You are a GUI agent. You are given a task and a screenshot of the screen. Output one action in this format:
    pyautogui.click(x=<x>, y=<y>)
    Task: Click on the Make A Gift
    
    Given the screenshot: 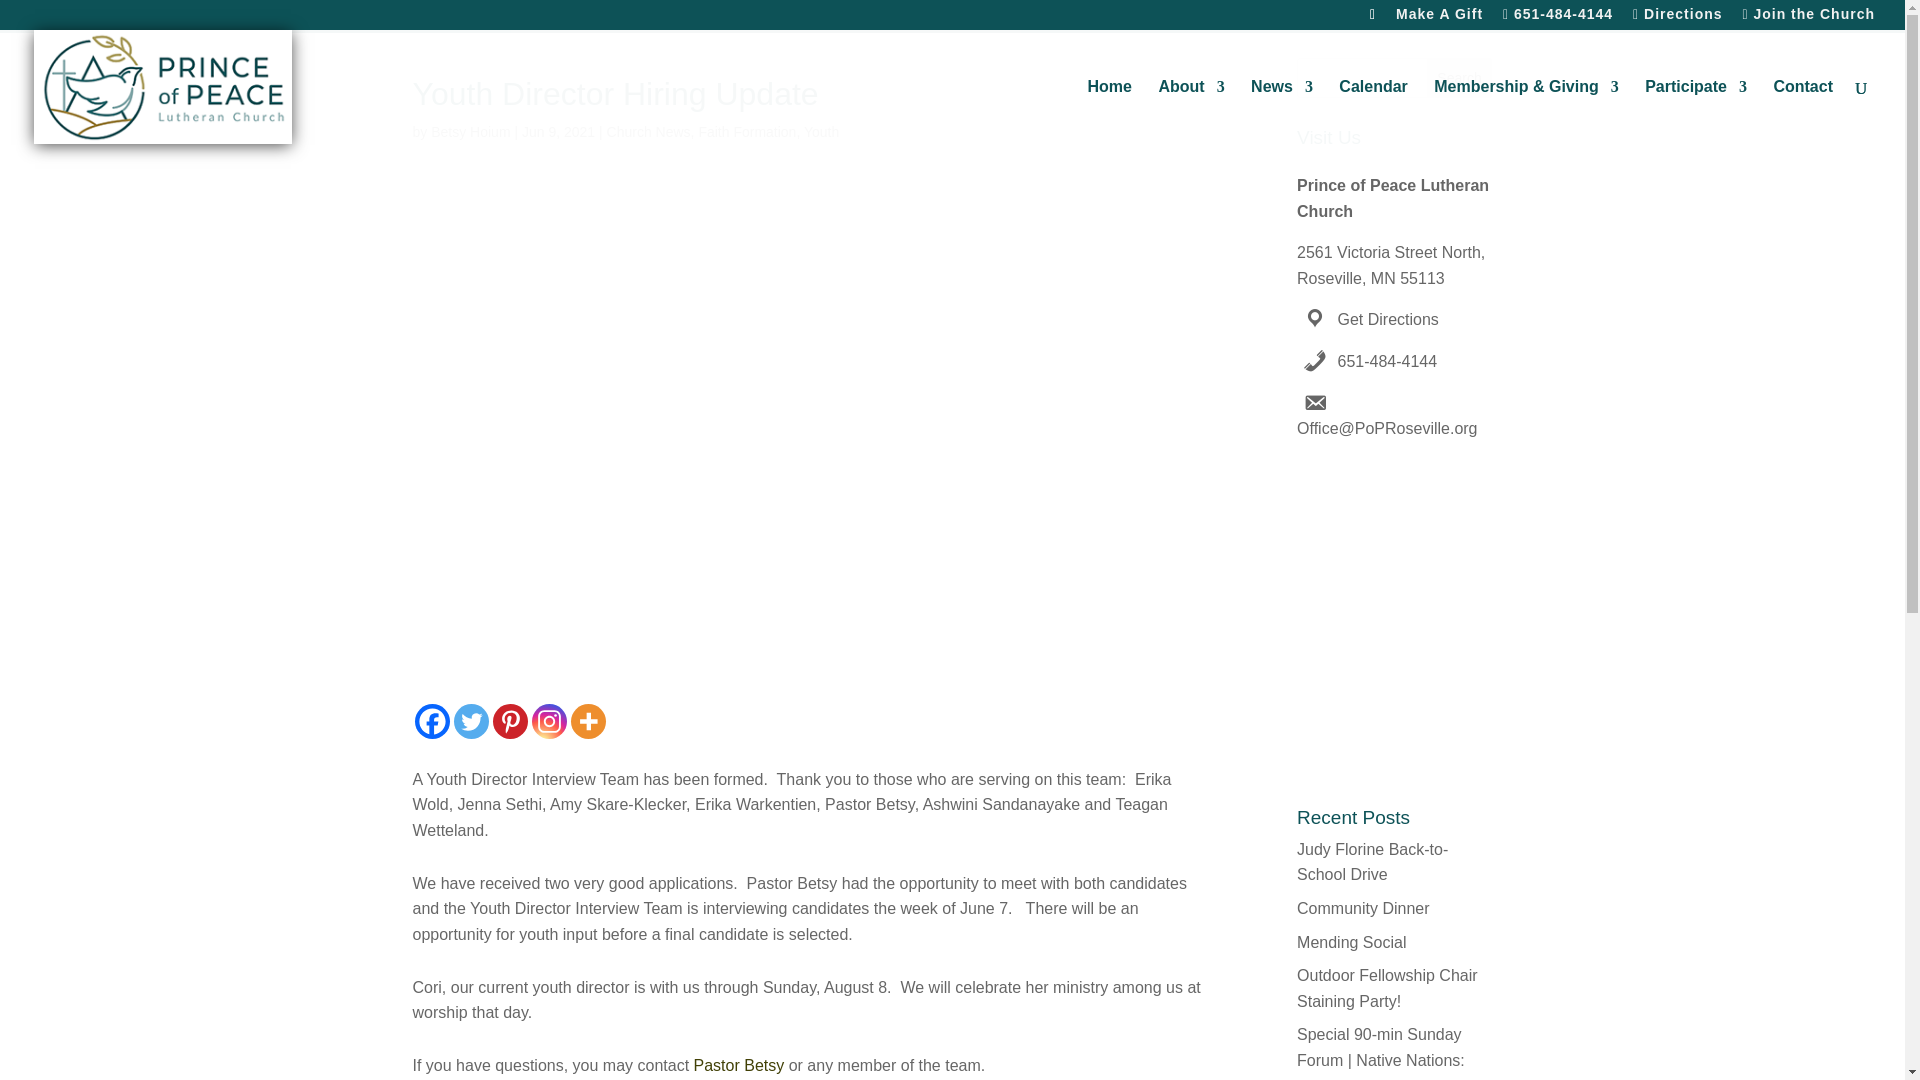 What is the action you would take?
    pyautogui.click(x=1438, y=19)
    